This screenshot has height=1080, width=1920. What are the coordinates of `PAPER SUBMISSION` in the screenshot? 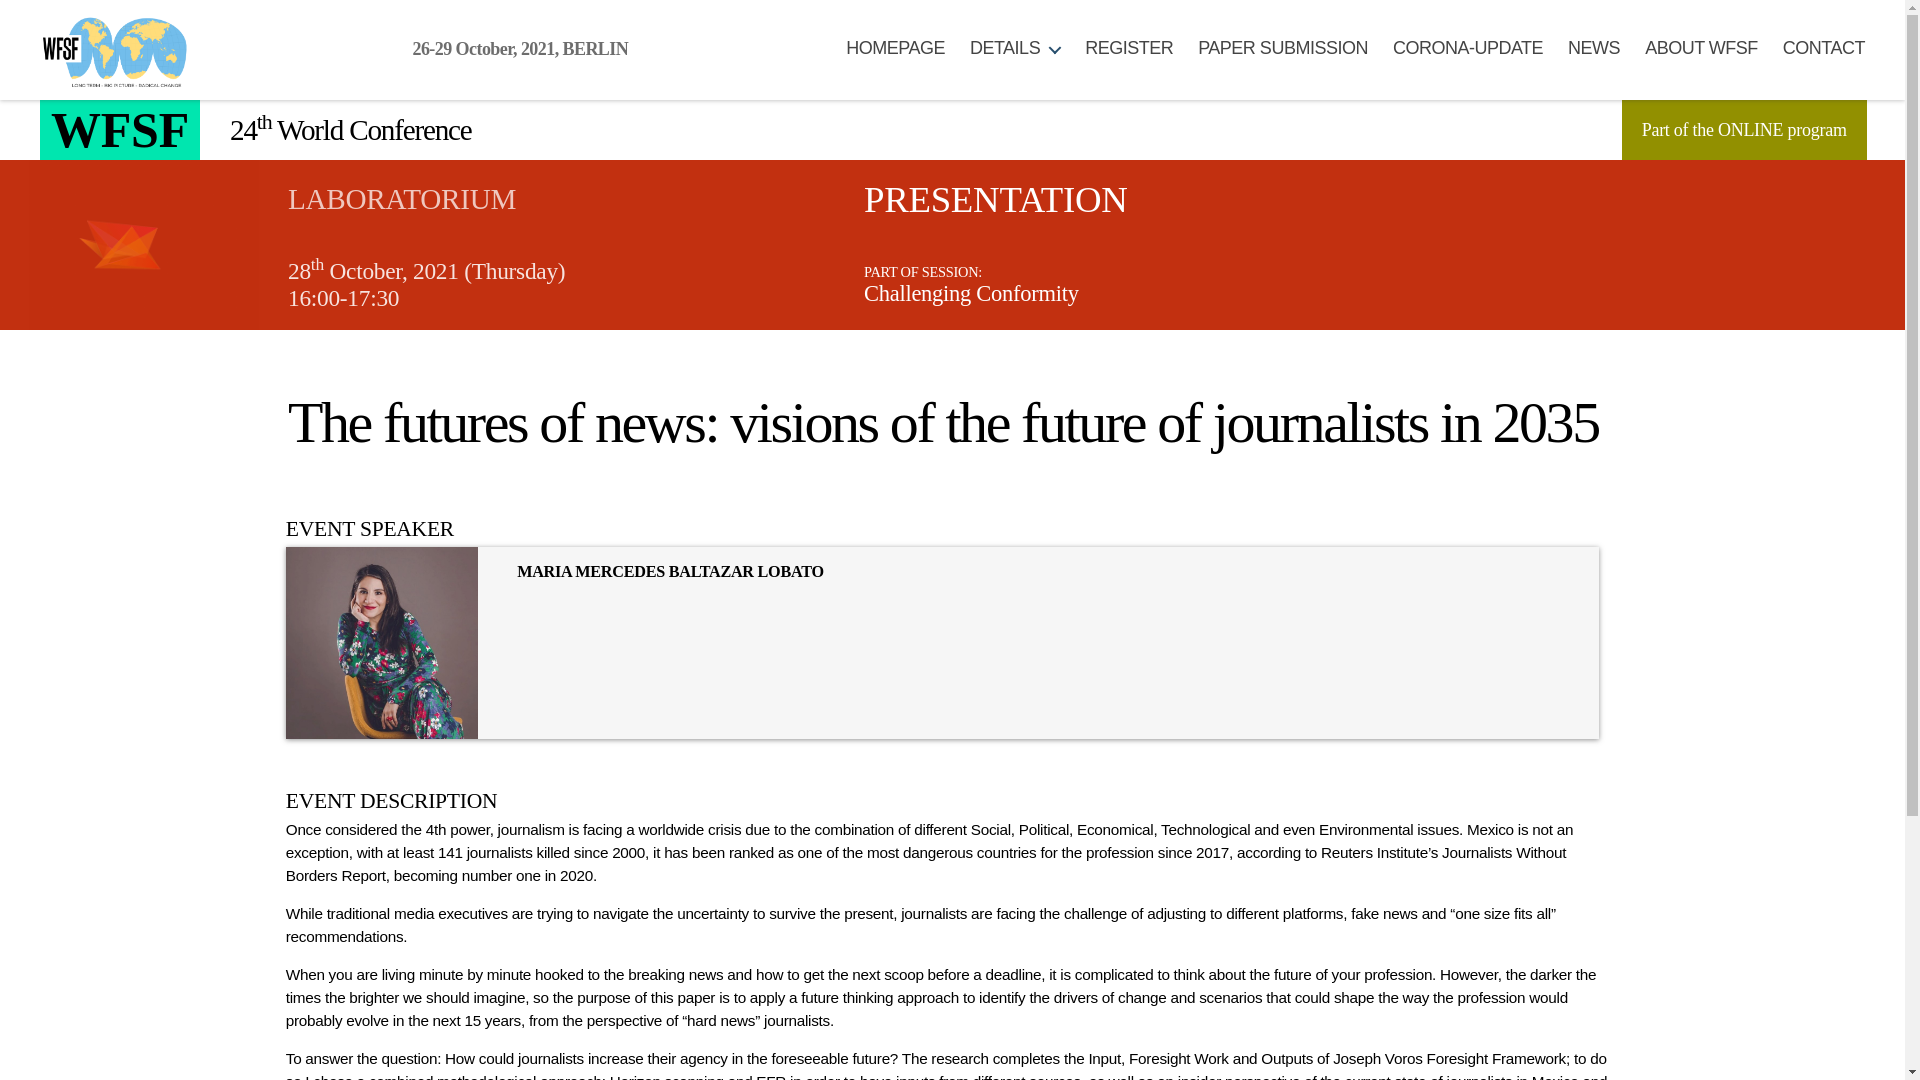 It's located at (1282, 48).